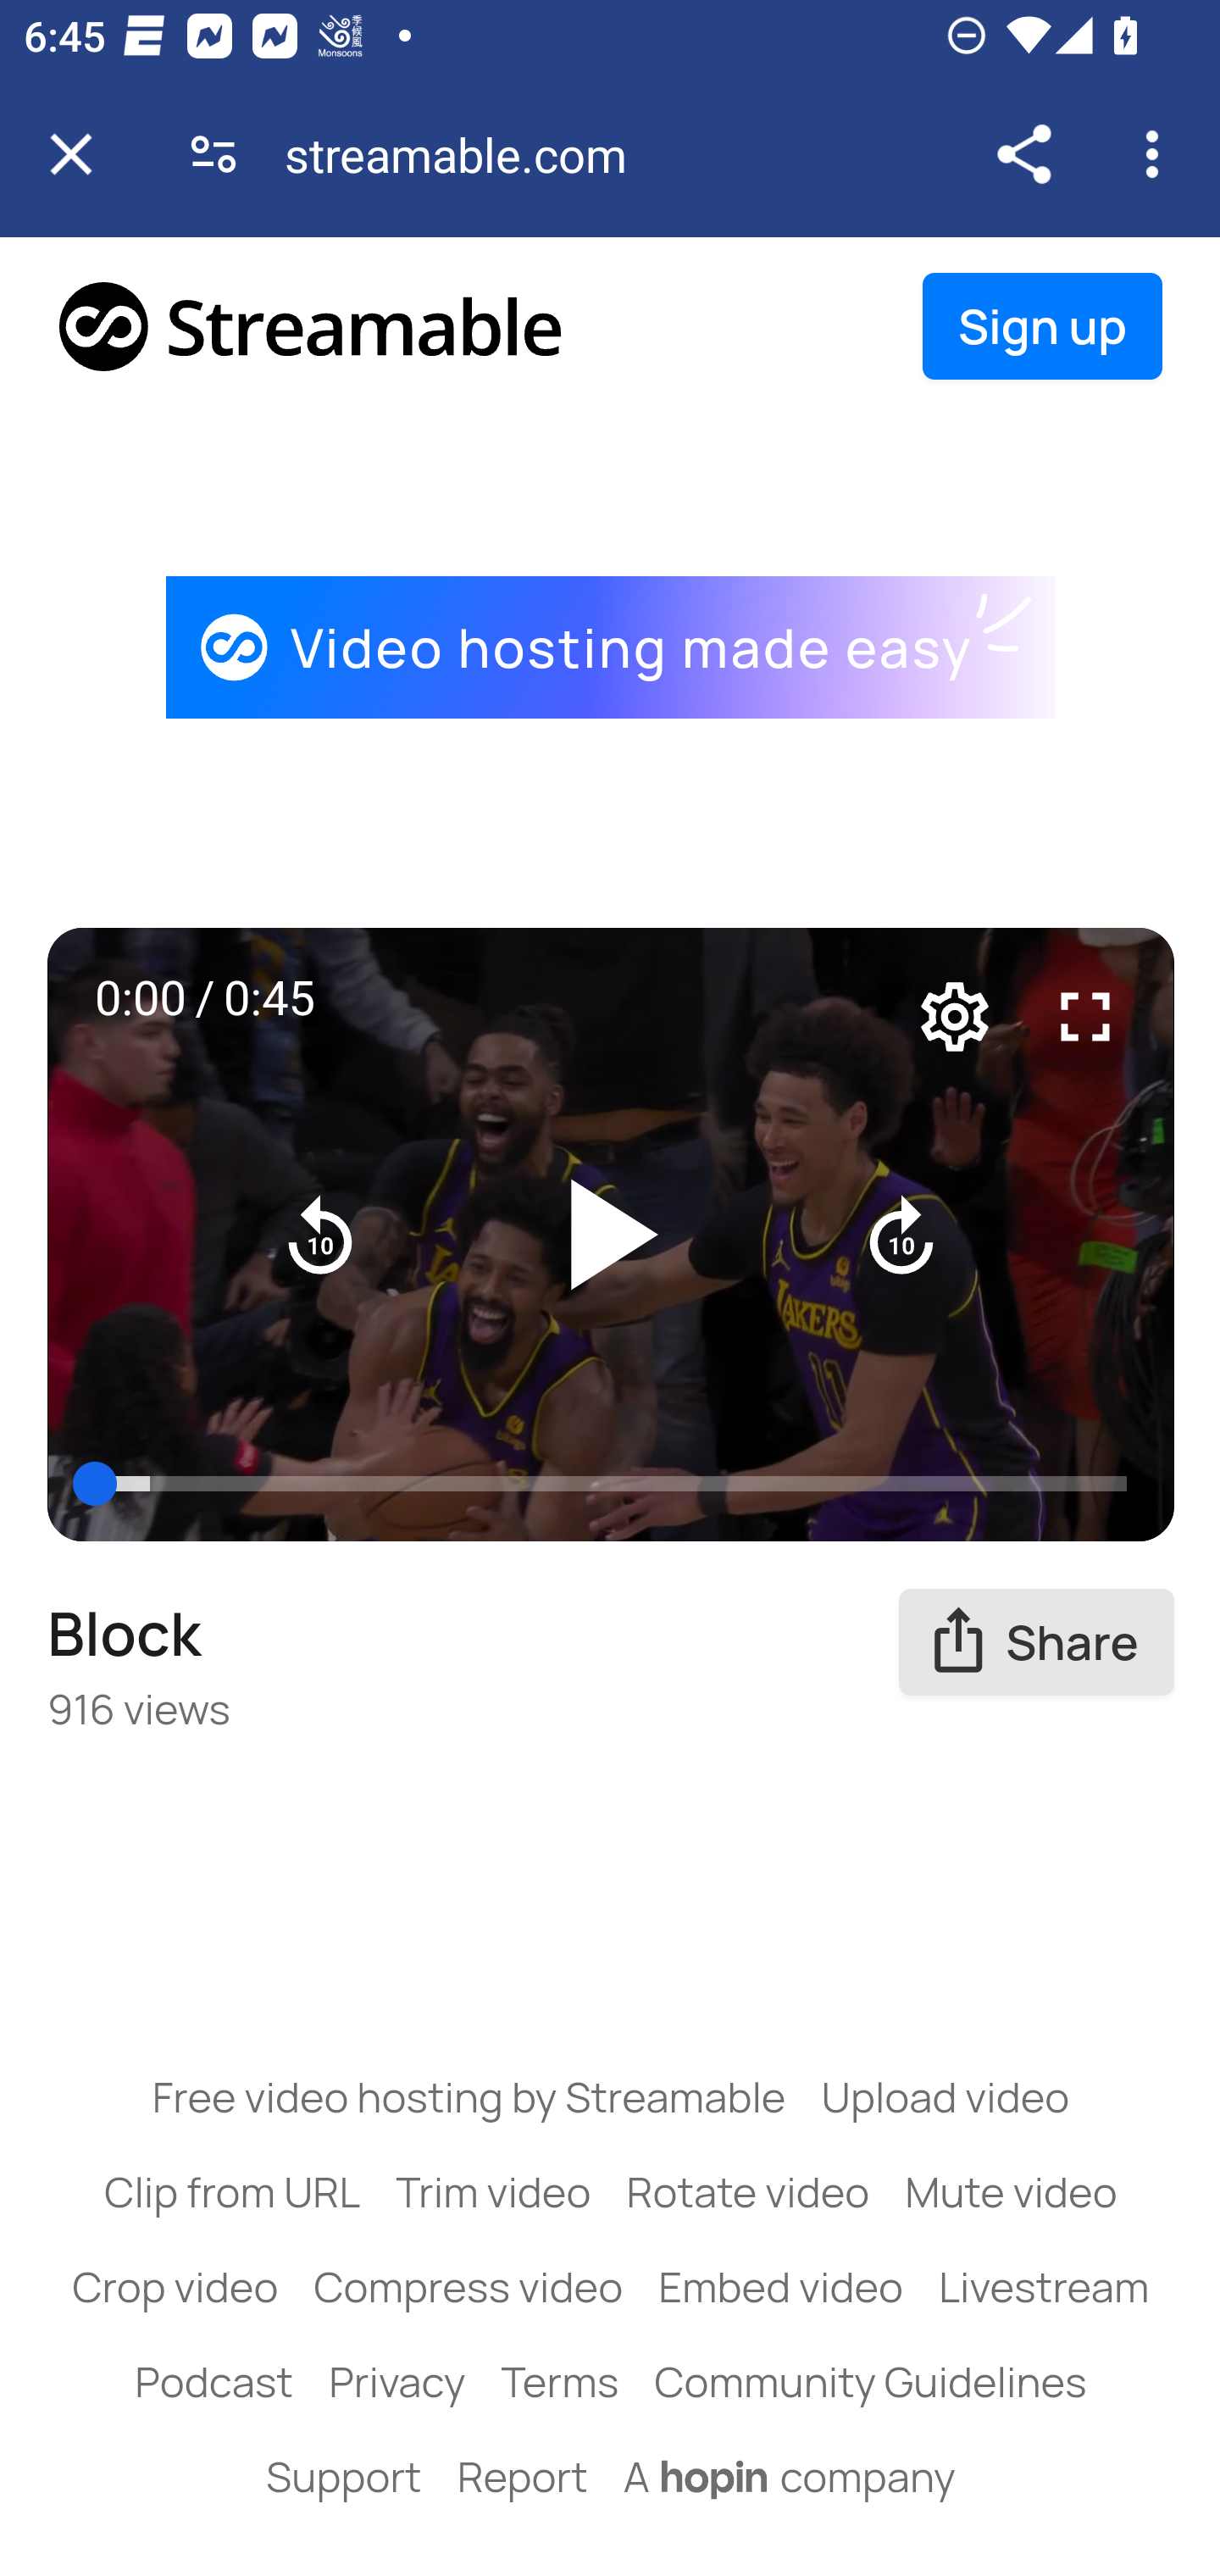 This screenshot has width=1220, height=2576. I want to click on Mute video, so click(1011, 2190).